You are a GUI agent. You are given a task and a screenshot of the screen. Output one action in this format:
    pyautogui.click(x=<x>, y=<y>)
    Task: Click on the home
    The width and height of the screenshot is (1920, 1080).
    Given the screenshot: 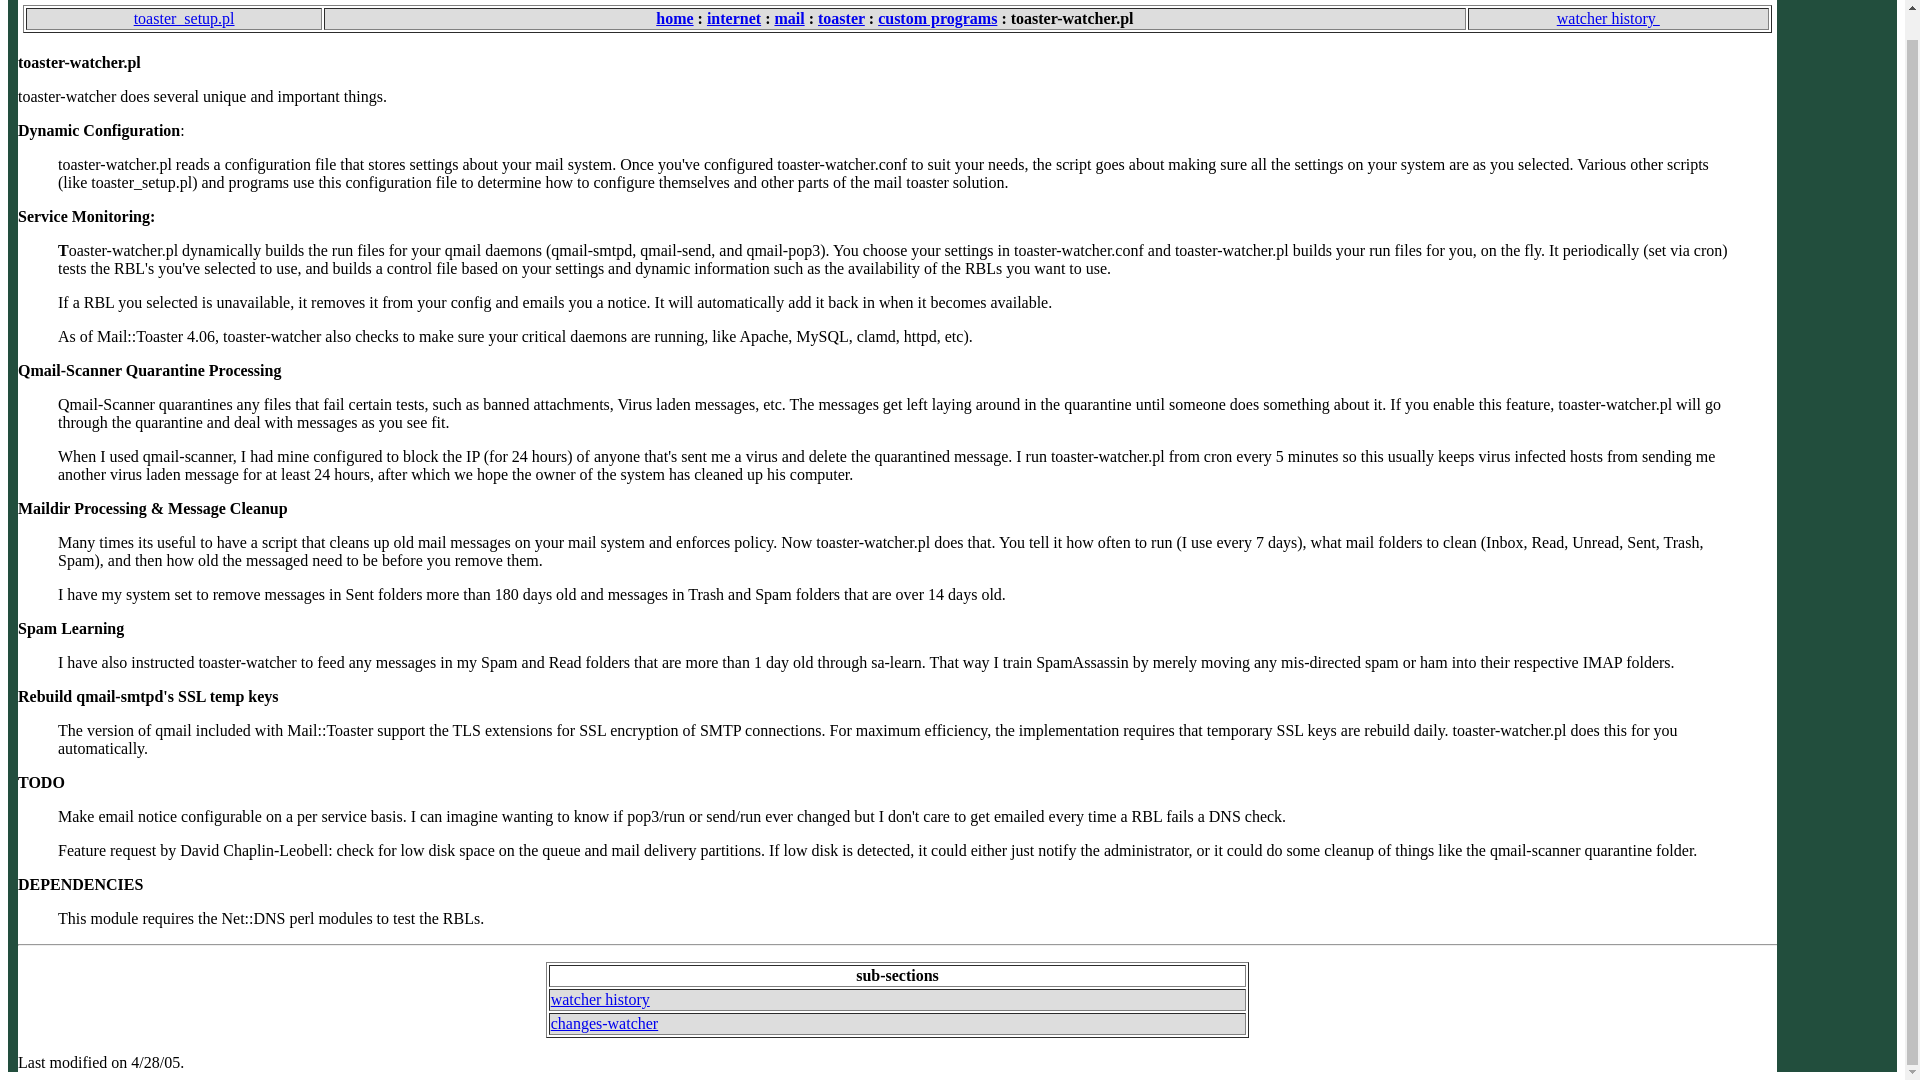 What is the action you would take?
    pyautogui.click(x=674, y=18)
    